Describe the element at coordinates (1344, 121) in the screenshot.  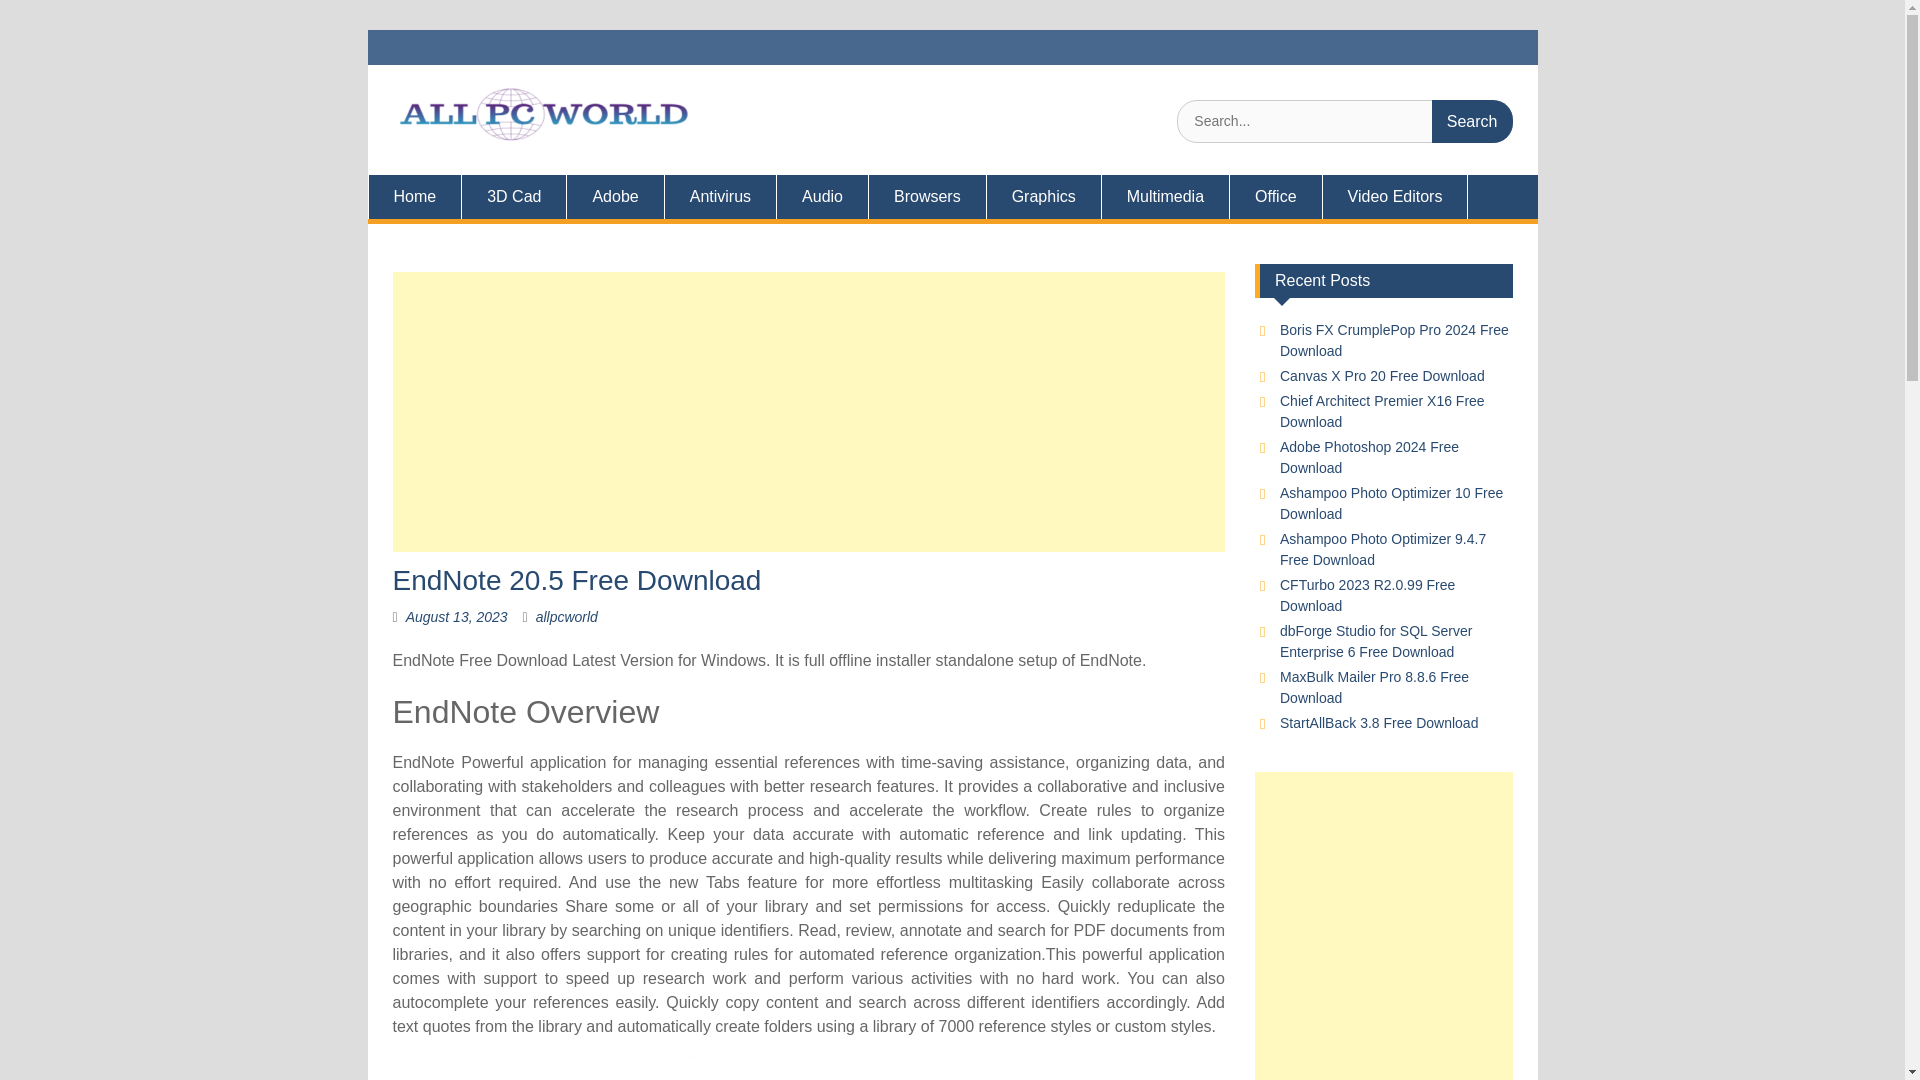
I see `Search for:` at that location.